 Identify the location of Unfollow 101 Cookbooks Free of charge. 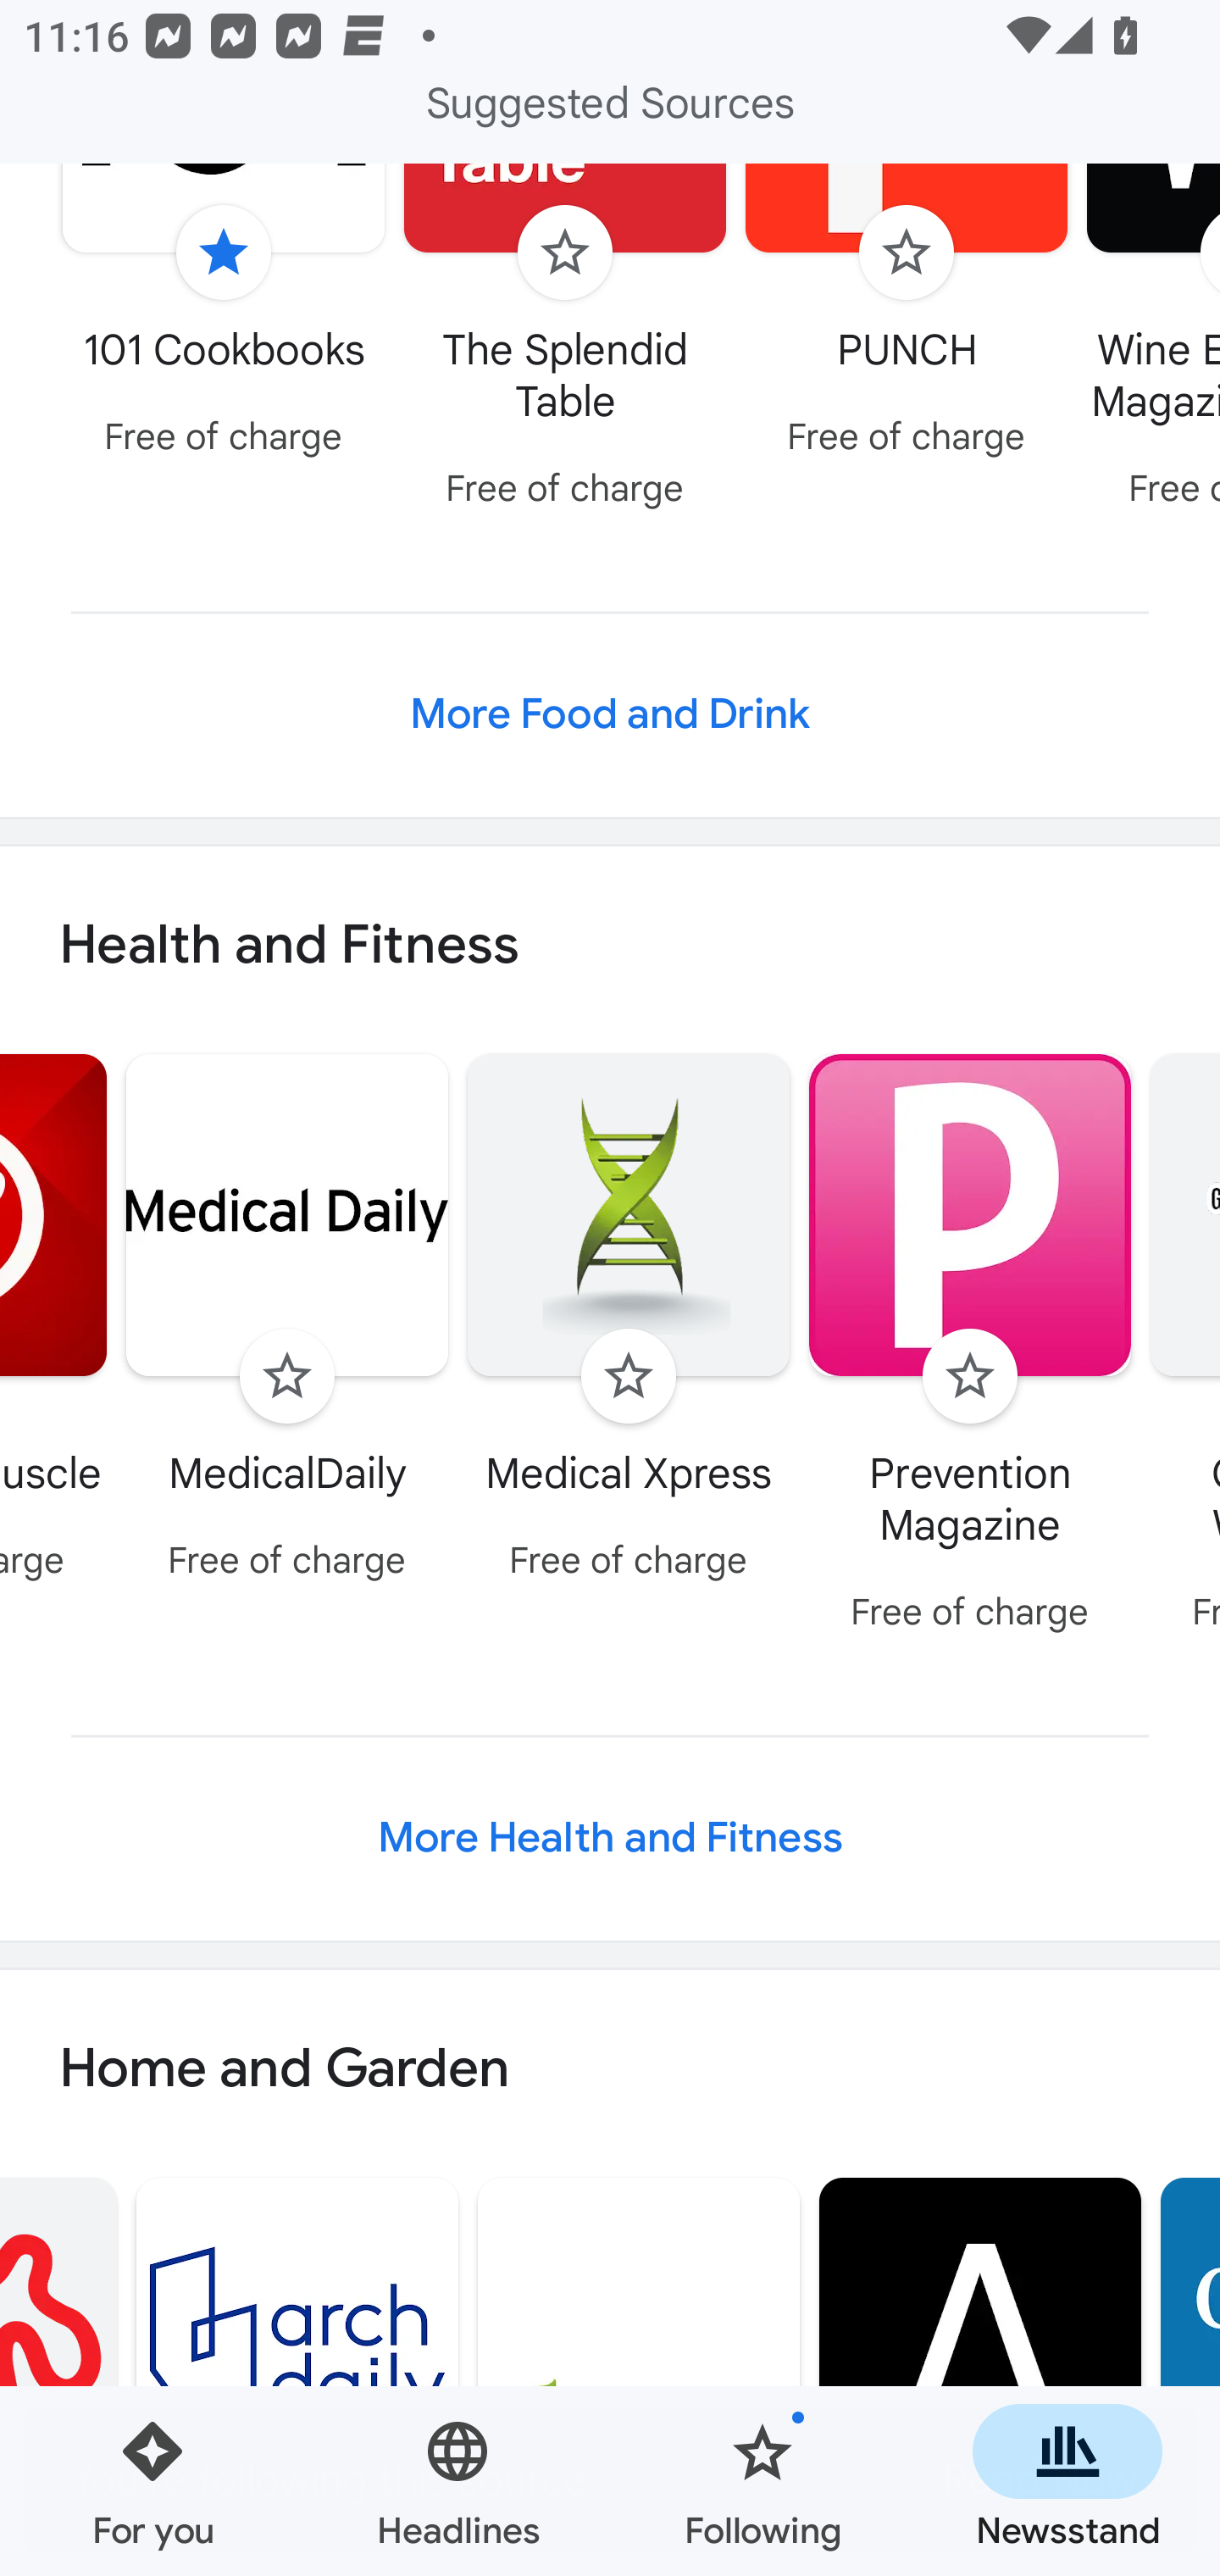
(224, 319).